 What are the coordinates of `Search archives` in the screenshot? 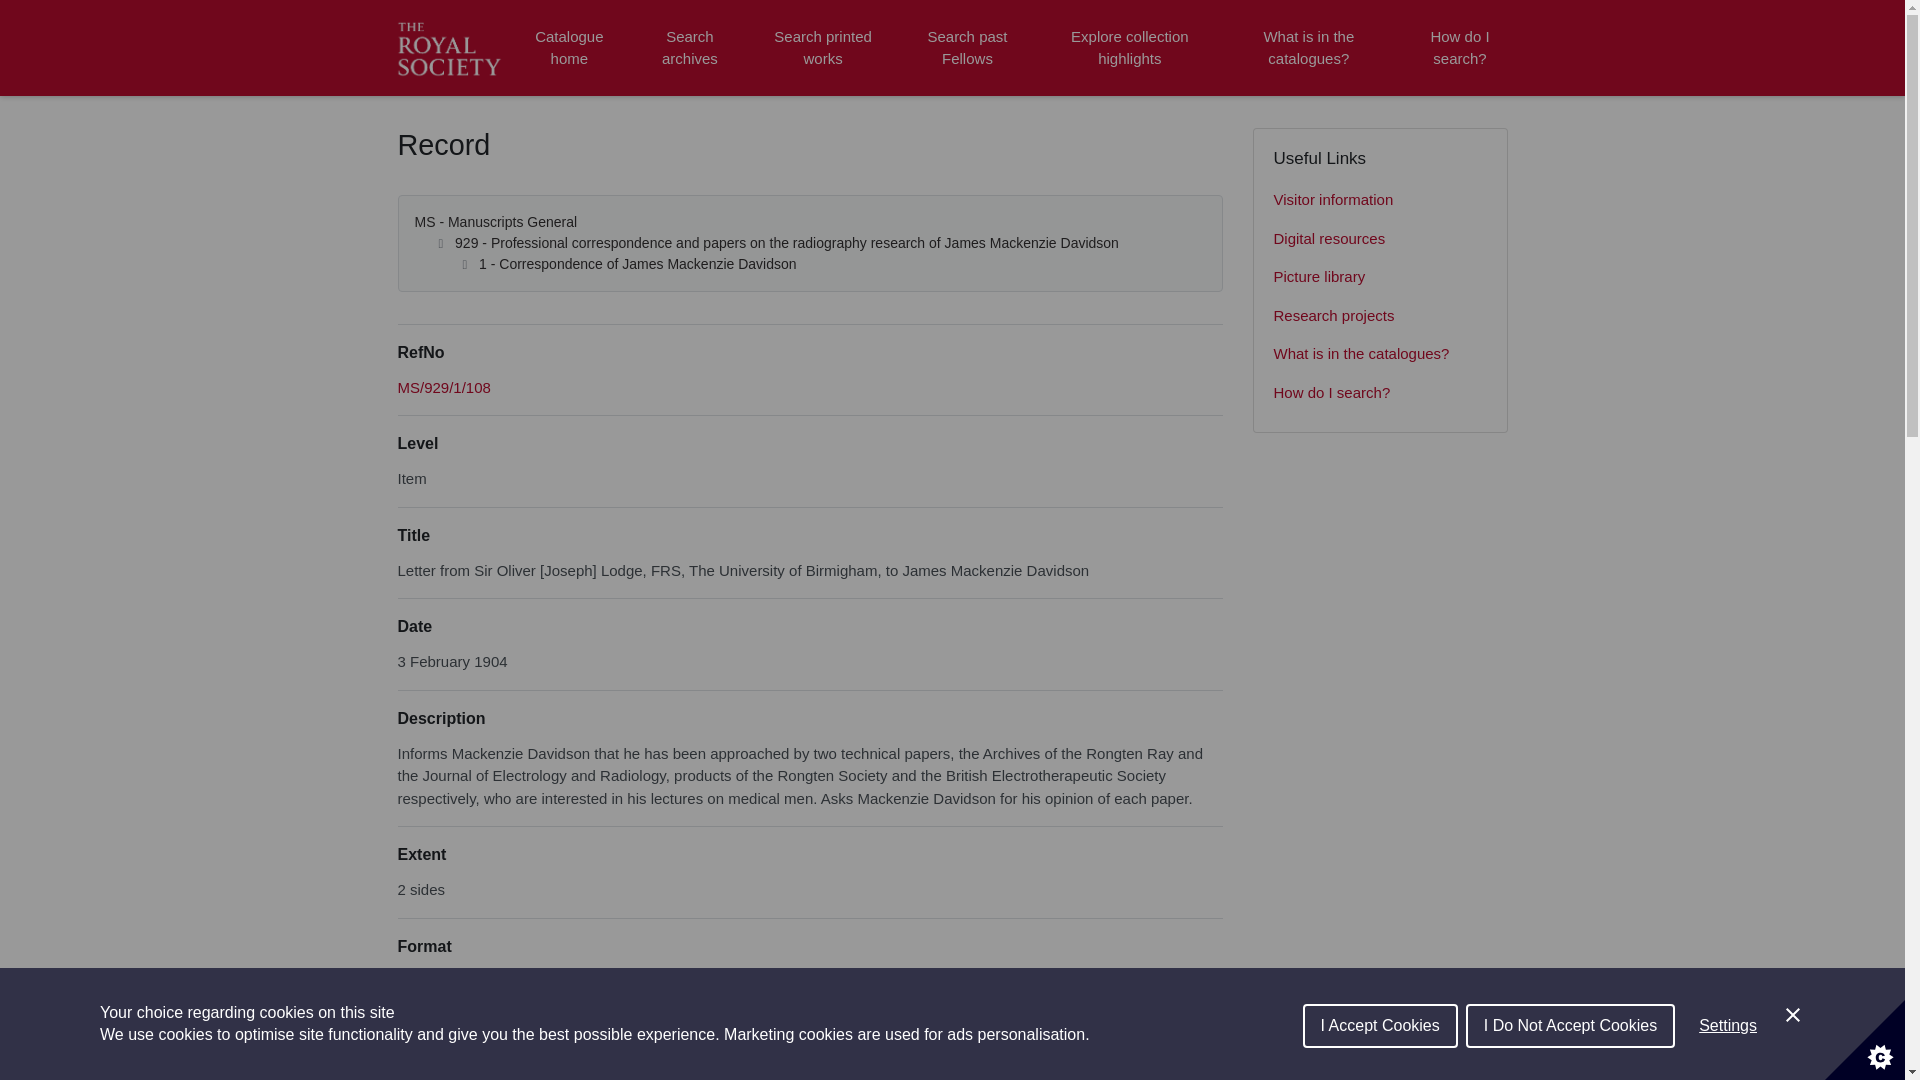 It's located at (689, 48).